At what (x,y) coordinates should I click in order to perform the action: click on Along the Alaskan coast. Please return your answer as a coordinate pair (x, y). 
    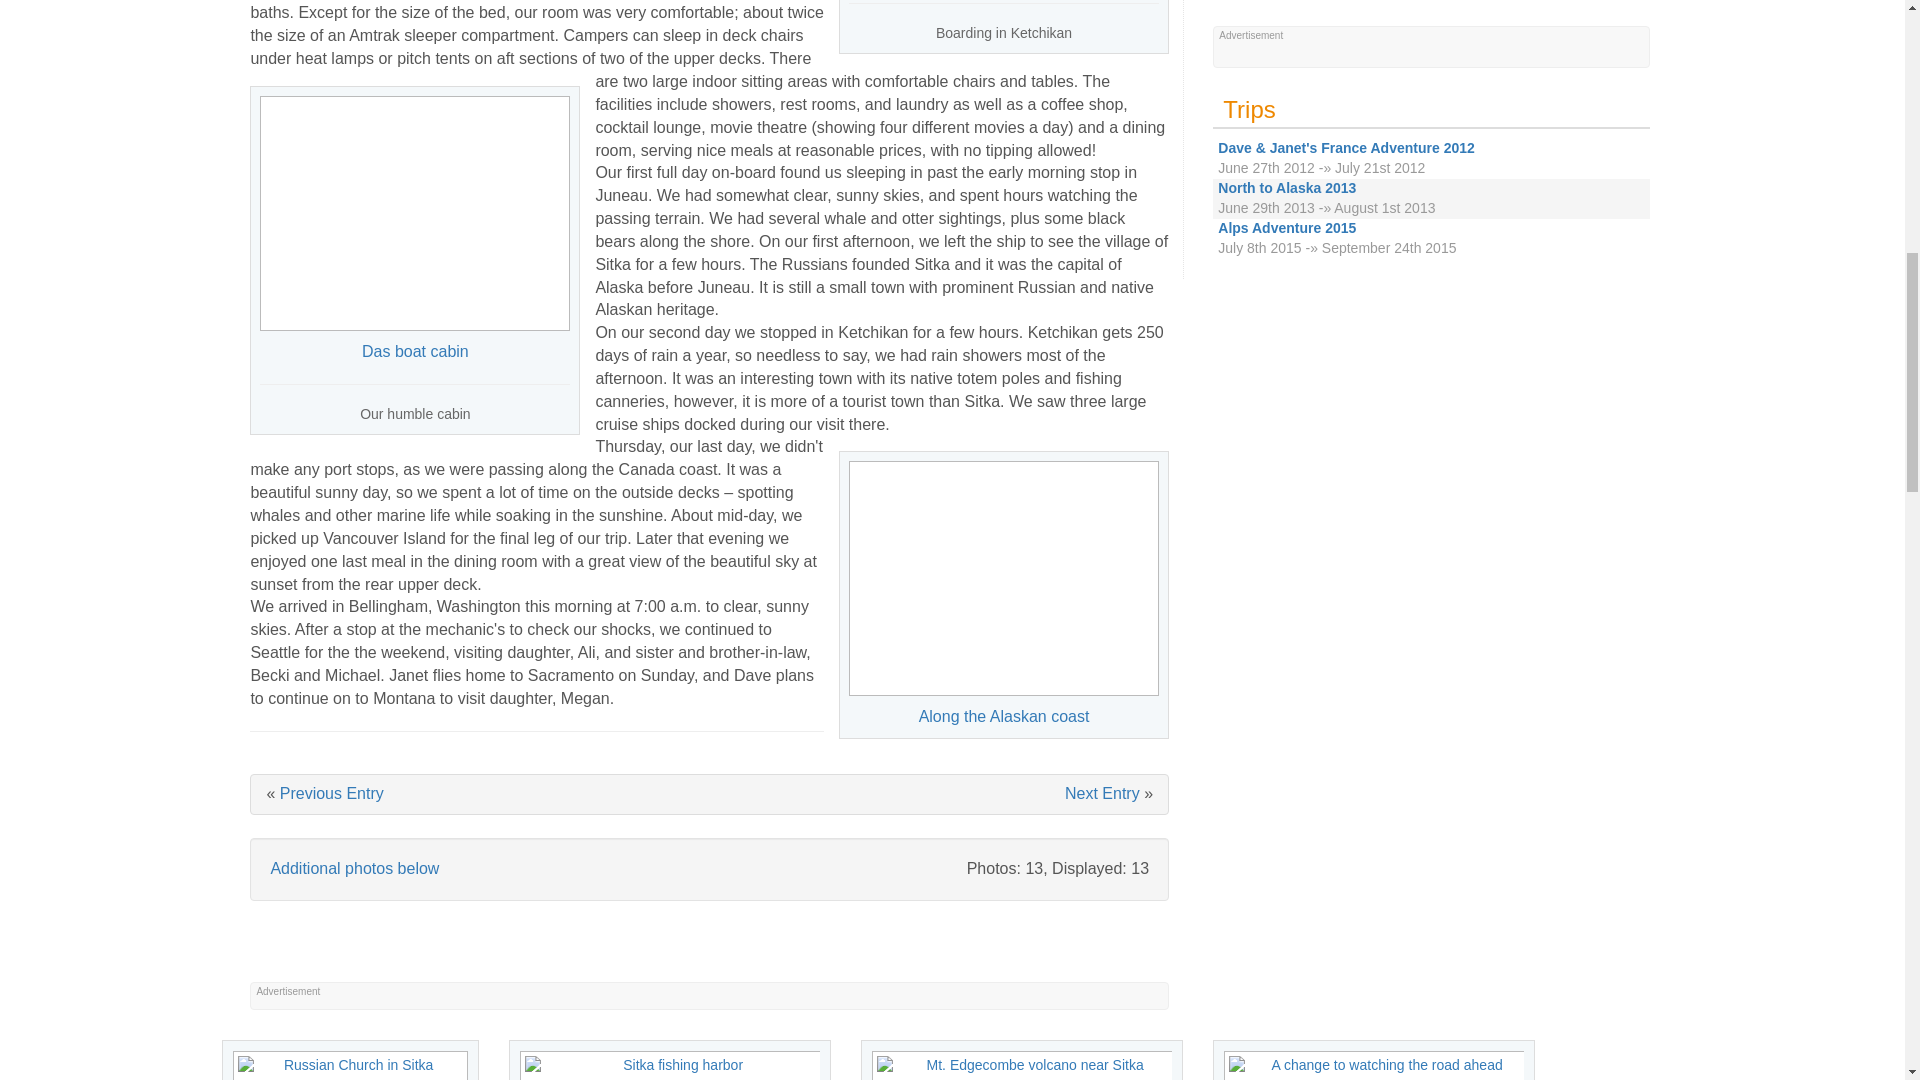
    Looking at the image, I should click on (1004, 578).